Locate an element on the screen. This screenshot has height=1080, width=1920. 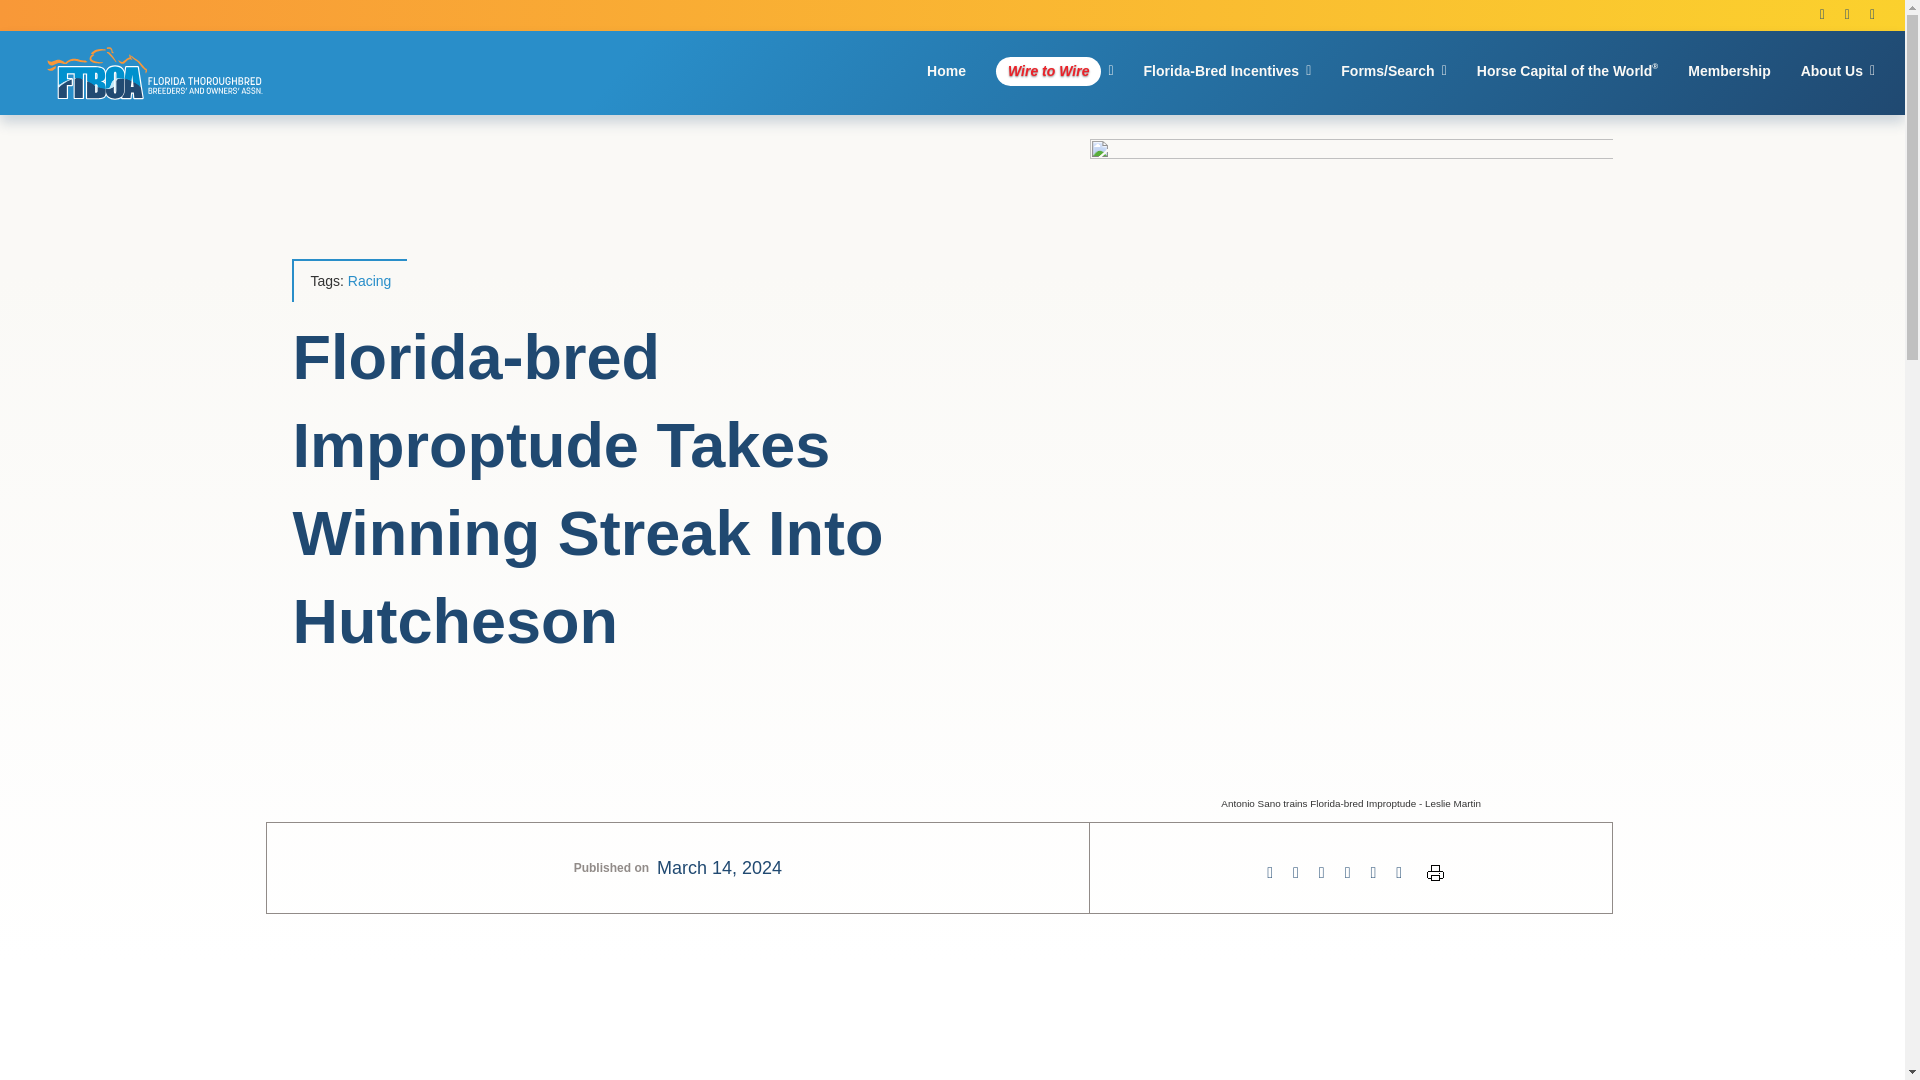
Membership is located at coordinates (1728, 72).